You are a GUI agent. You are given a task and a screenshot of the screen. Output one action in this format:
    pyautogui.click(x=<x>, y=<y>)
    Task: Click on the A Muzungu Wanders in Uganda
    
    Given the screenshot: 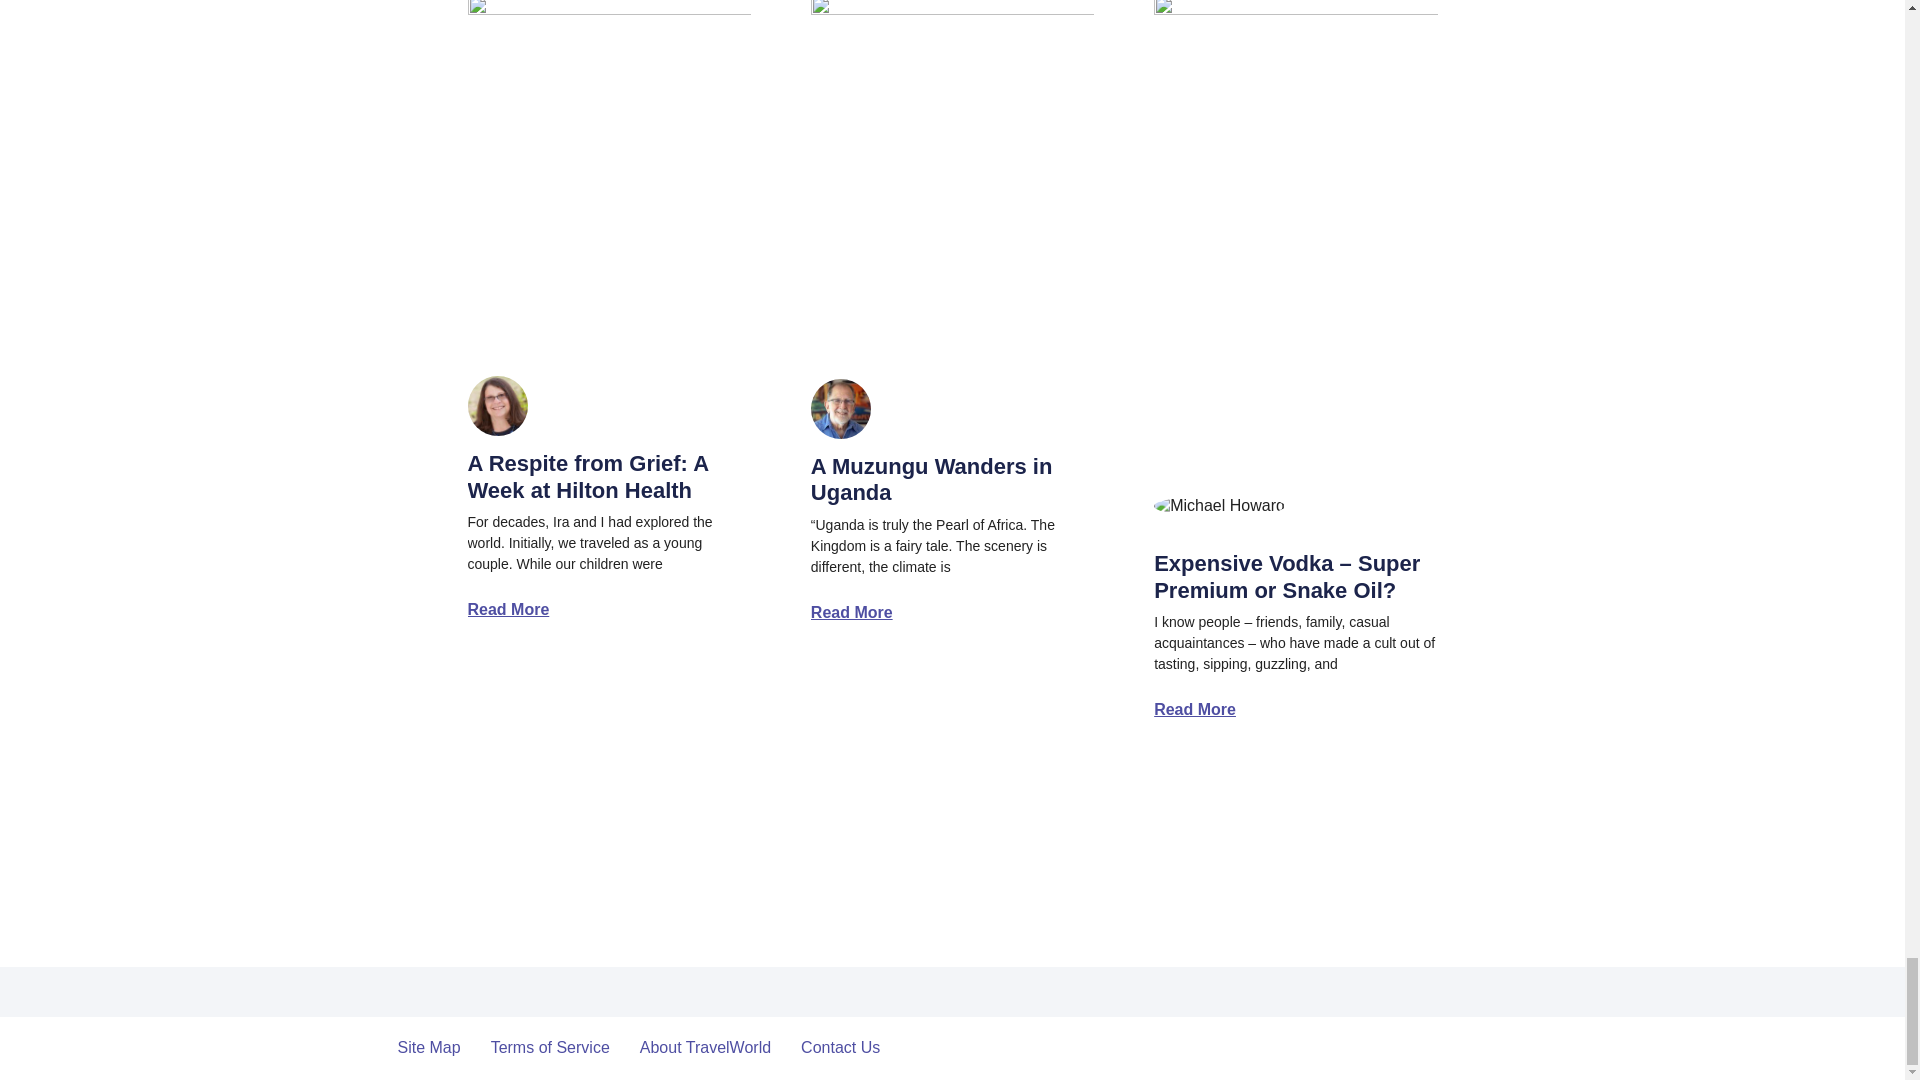 What is the action you would take?
    pyautogui.click(x=931, y=479)
    